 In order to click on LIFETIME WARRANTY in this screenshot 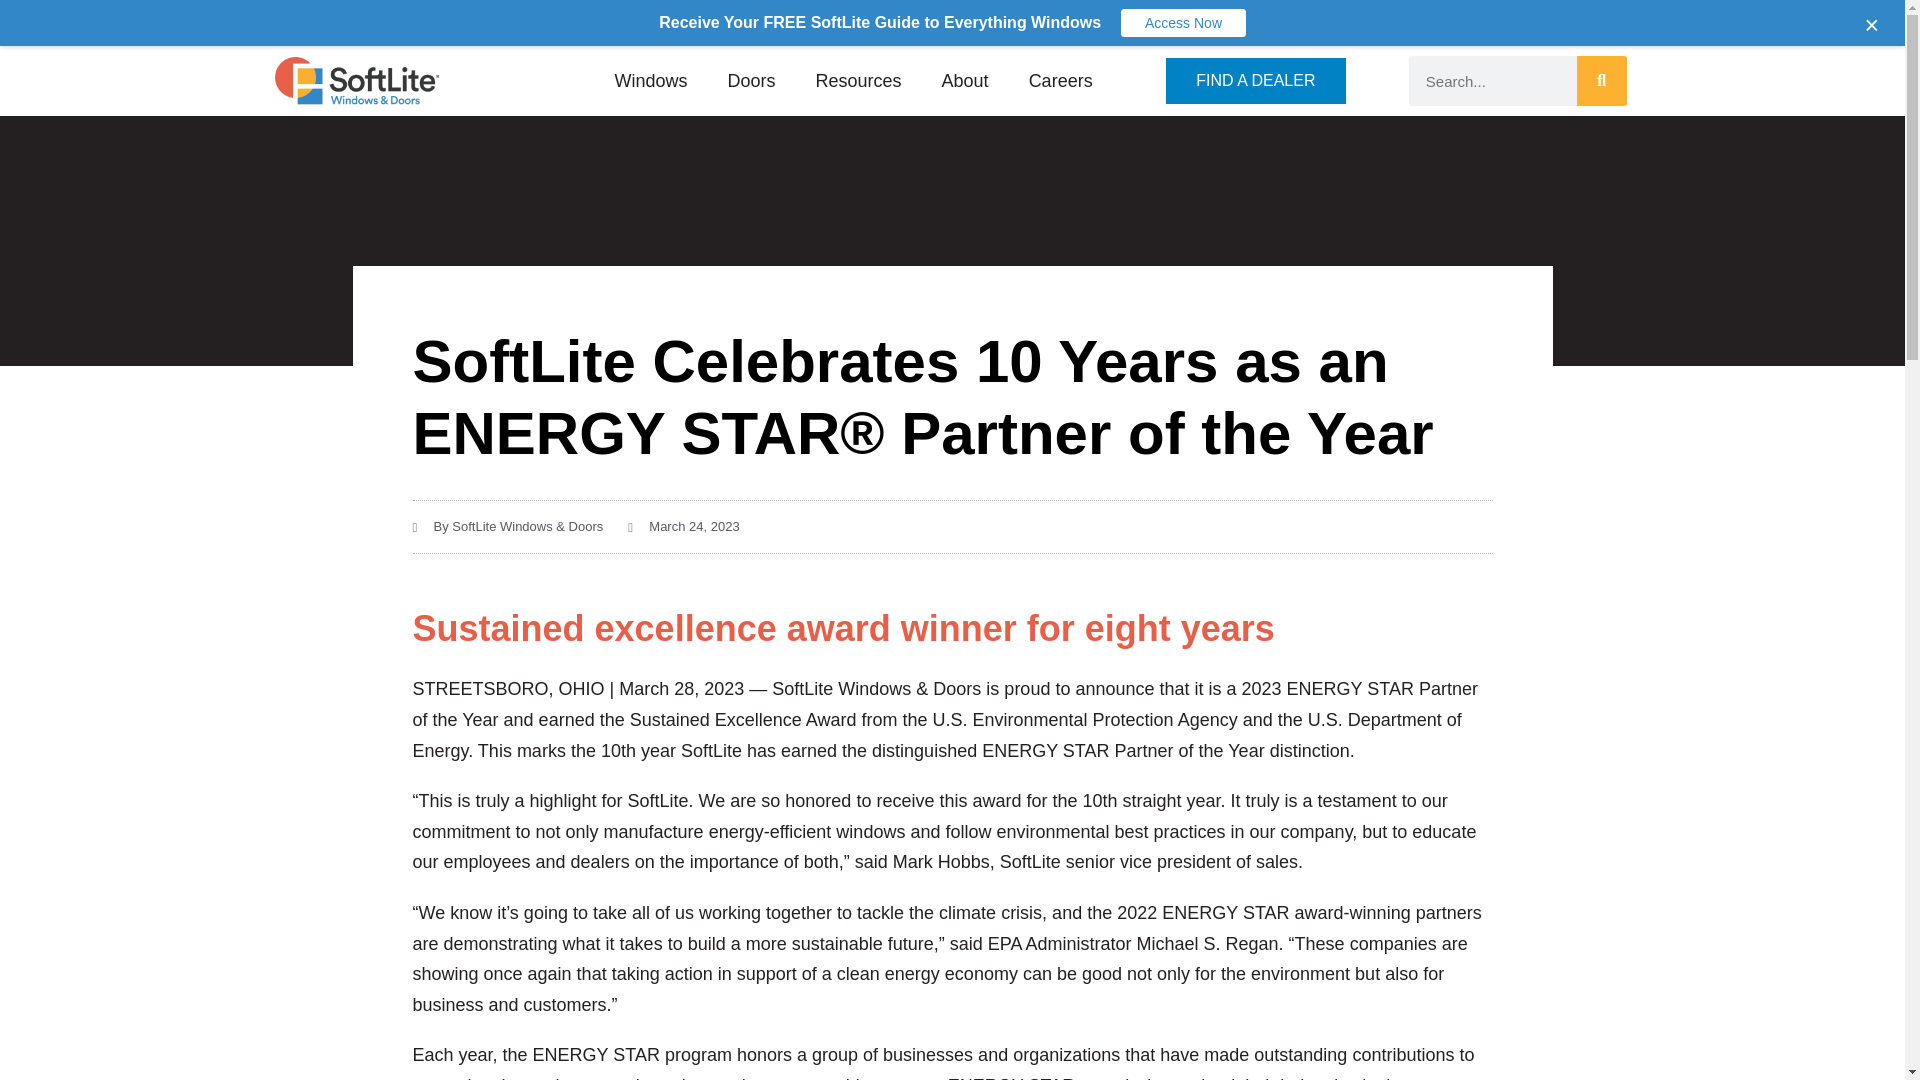, I will do `click(1504, 23)`.